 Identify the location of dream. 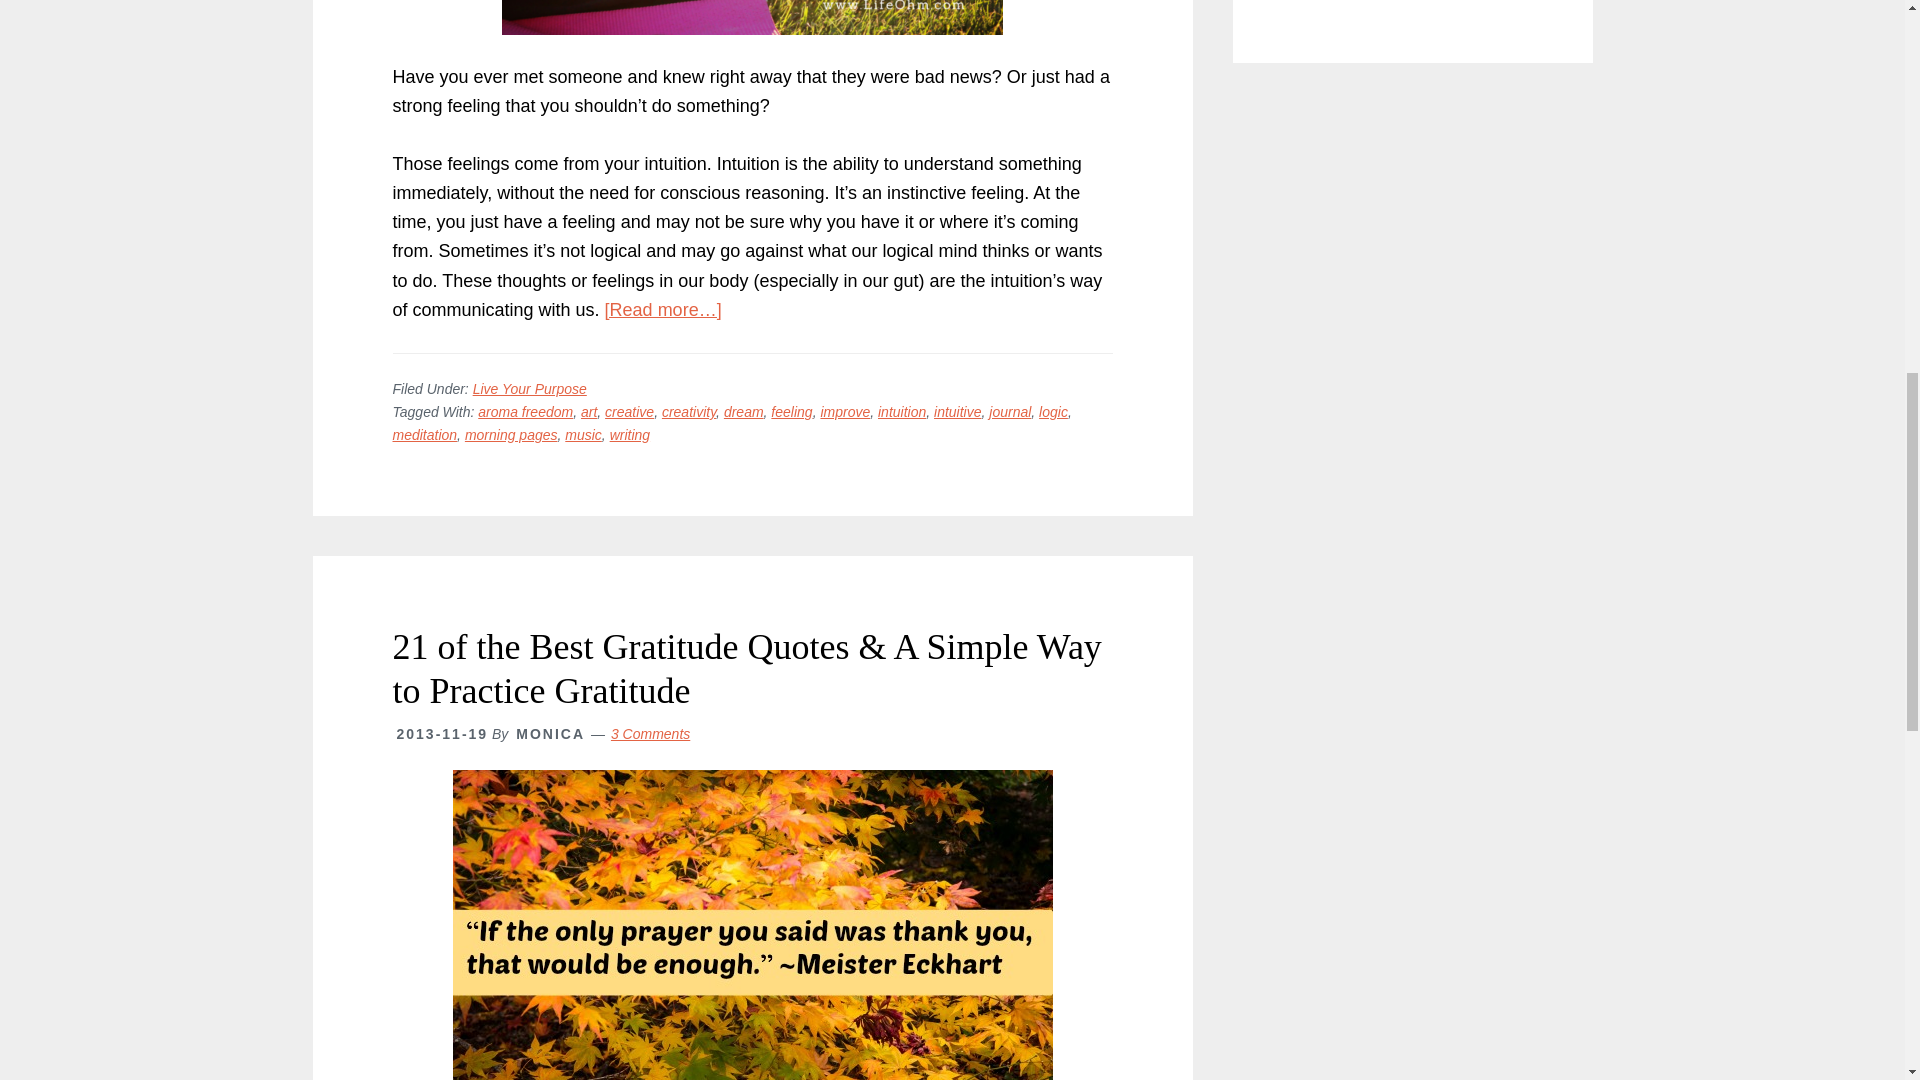
(744, 412).